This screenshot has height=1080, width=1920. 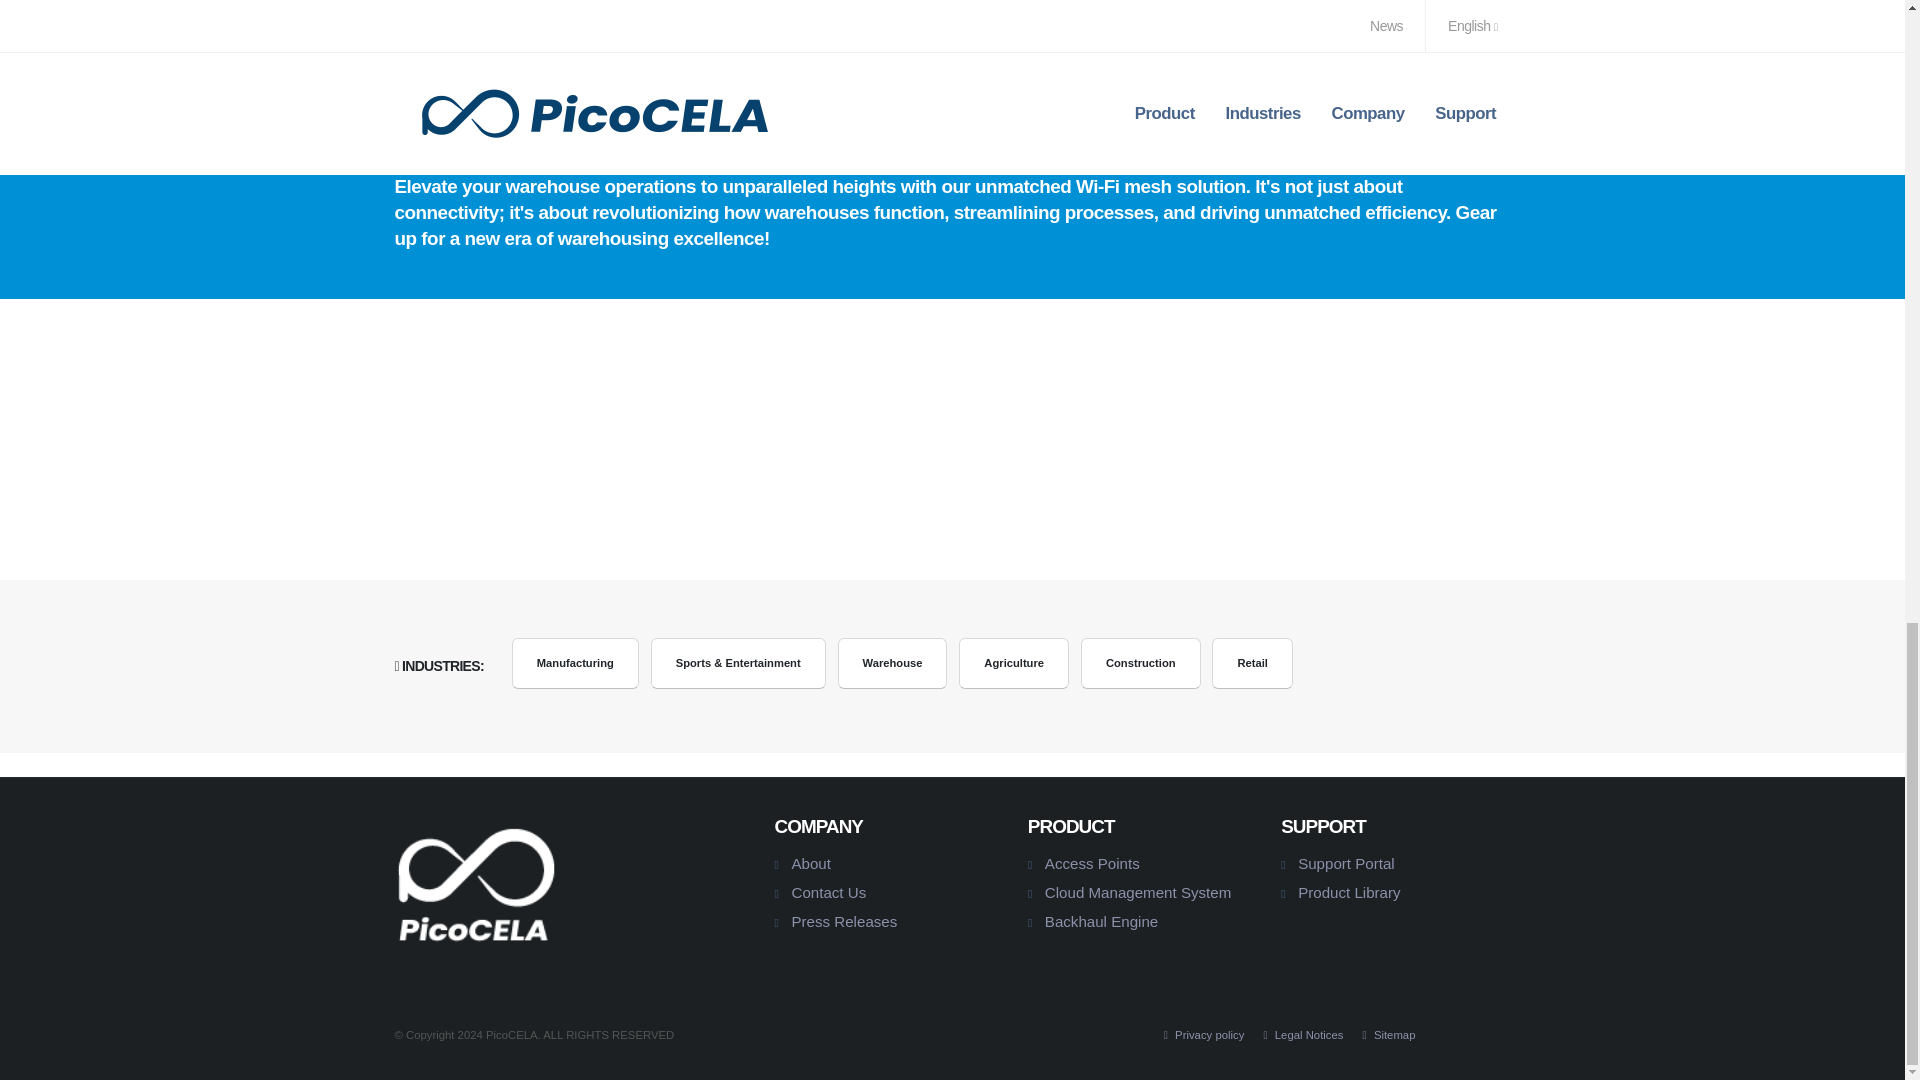 What do you see at coordinates (1014, 664) in the screenshot?
I see `Agriculture` at bounding box center [1014, 664].